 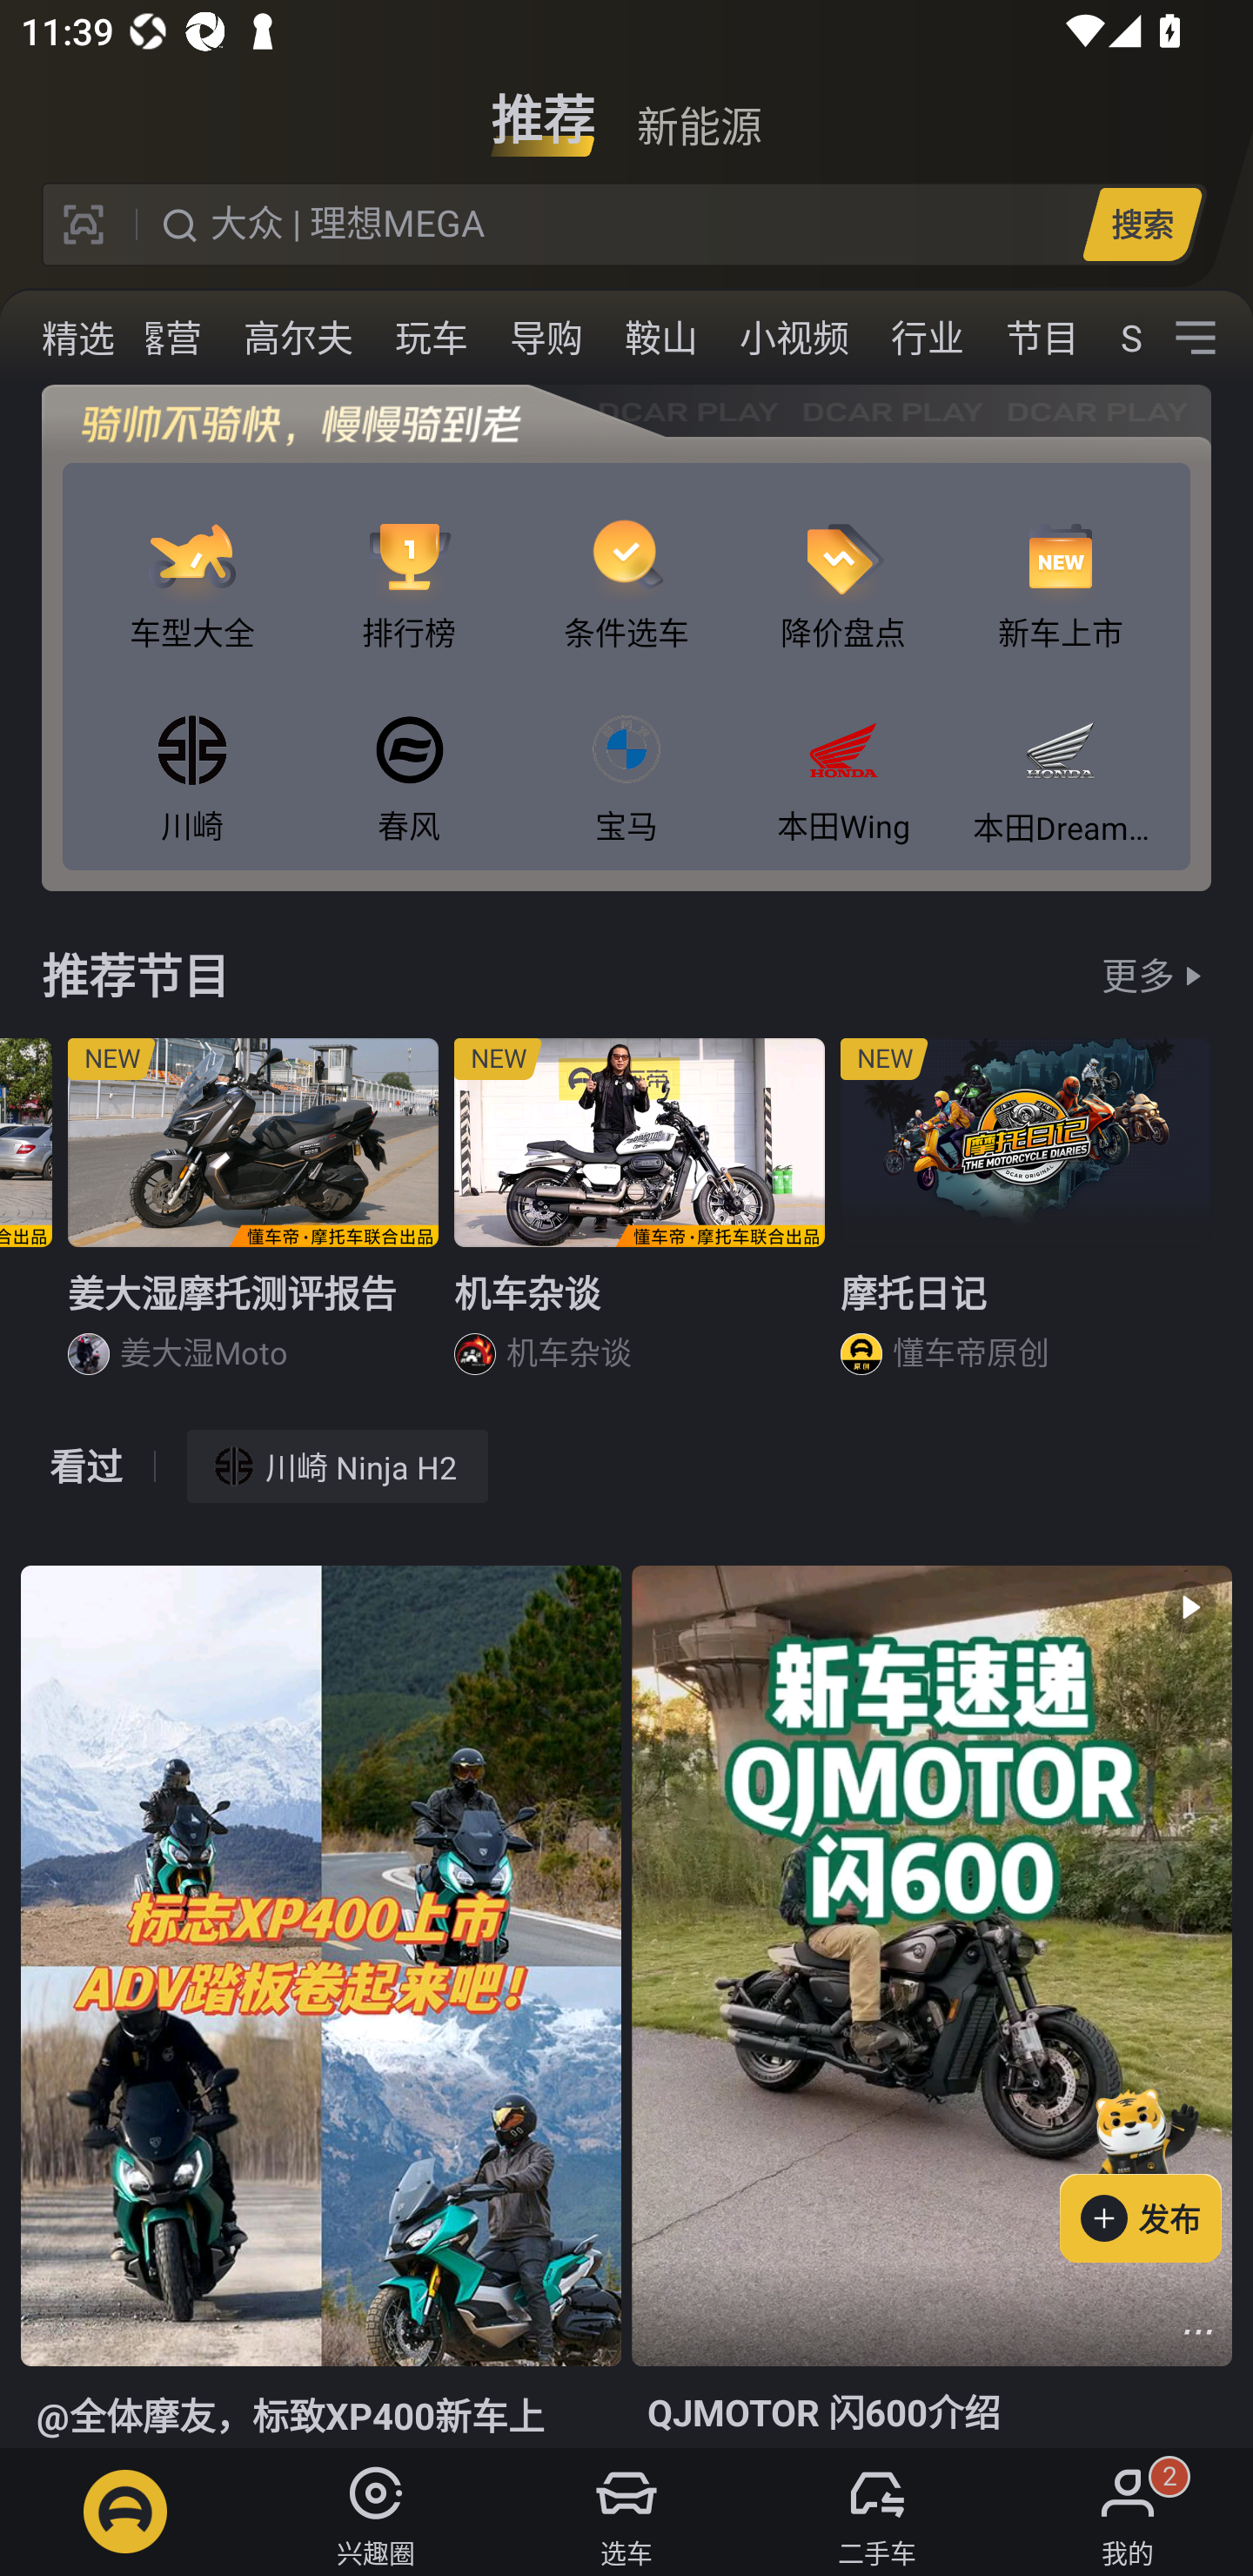 What do you see at coordinates (1026, 1218) in the screenshot?
I see `NEW 摩托日记 懂车帝原创` at bounding box center [1026, 1218].